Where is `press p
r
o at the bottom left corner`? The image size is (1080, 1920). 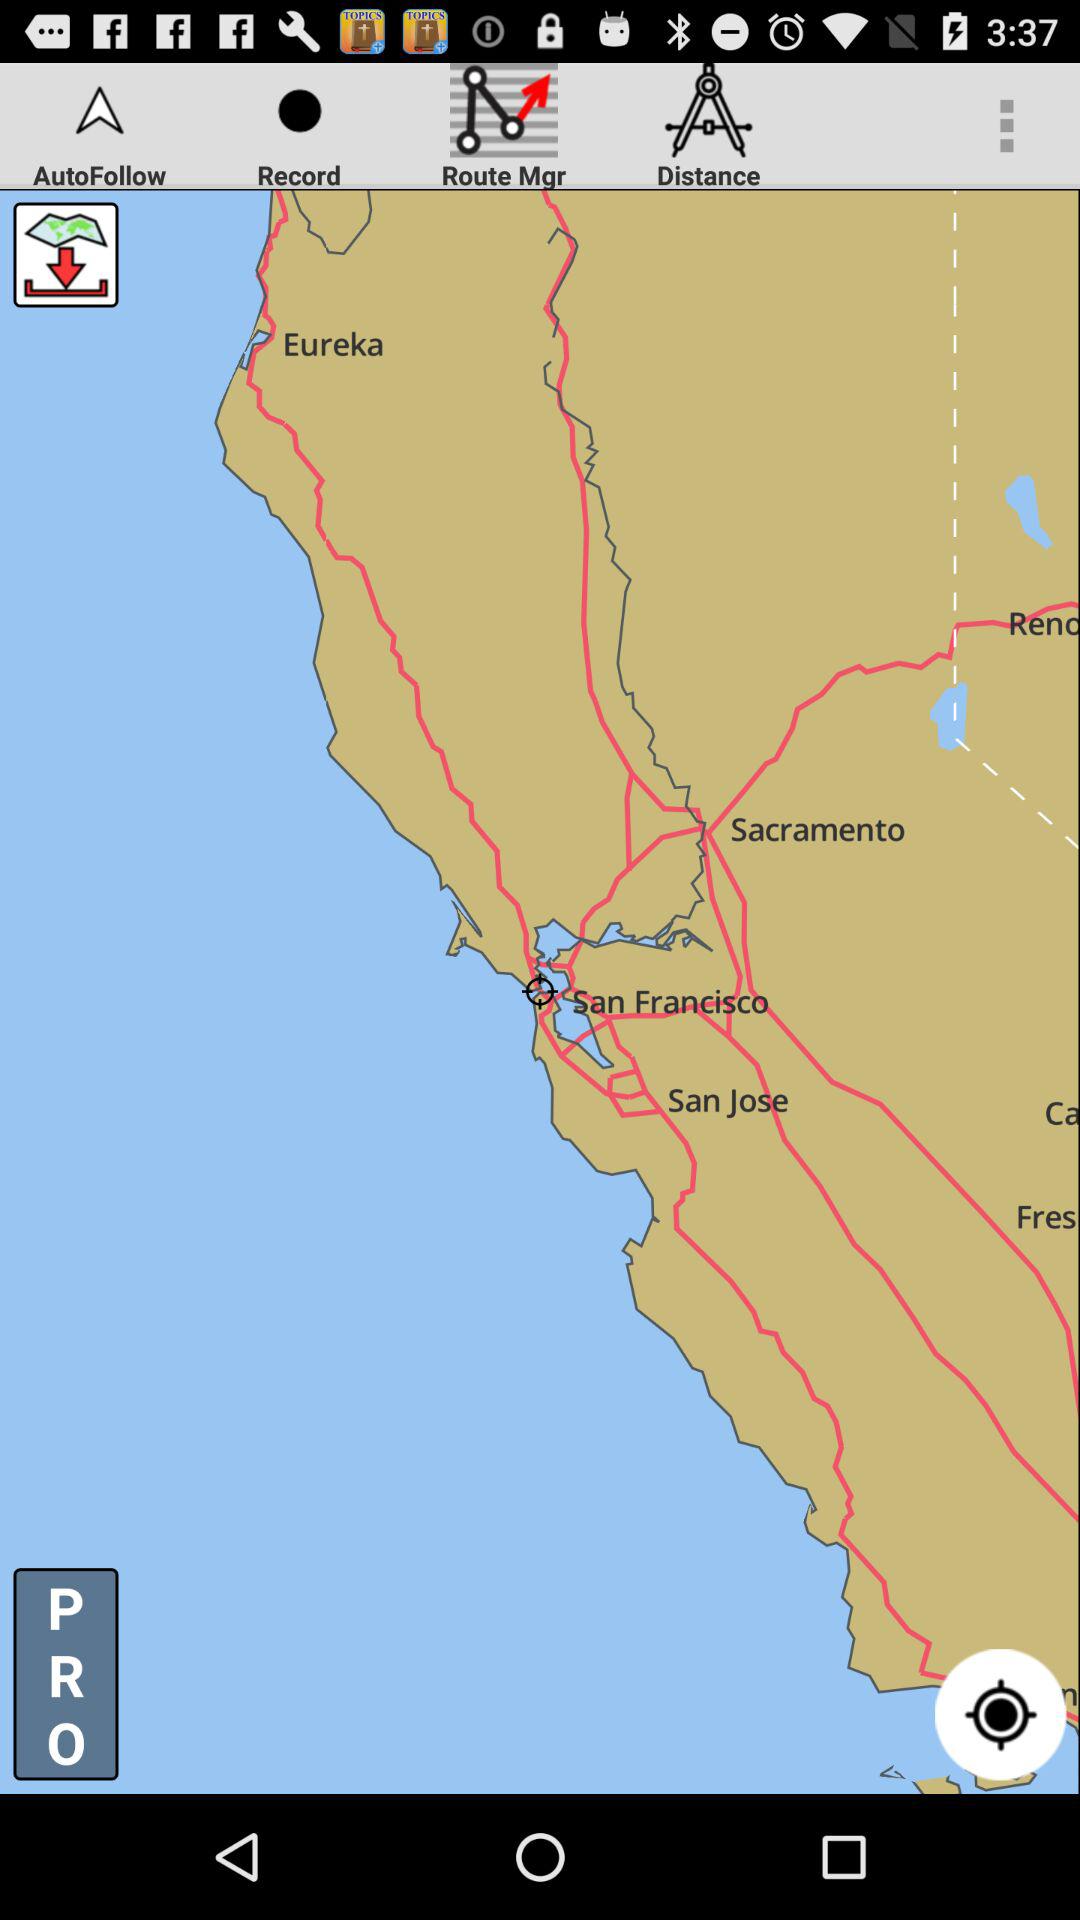
press p
r
o at the bottom left corner is located at coordinates (66, 1674).